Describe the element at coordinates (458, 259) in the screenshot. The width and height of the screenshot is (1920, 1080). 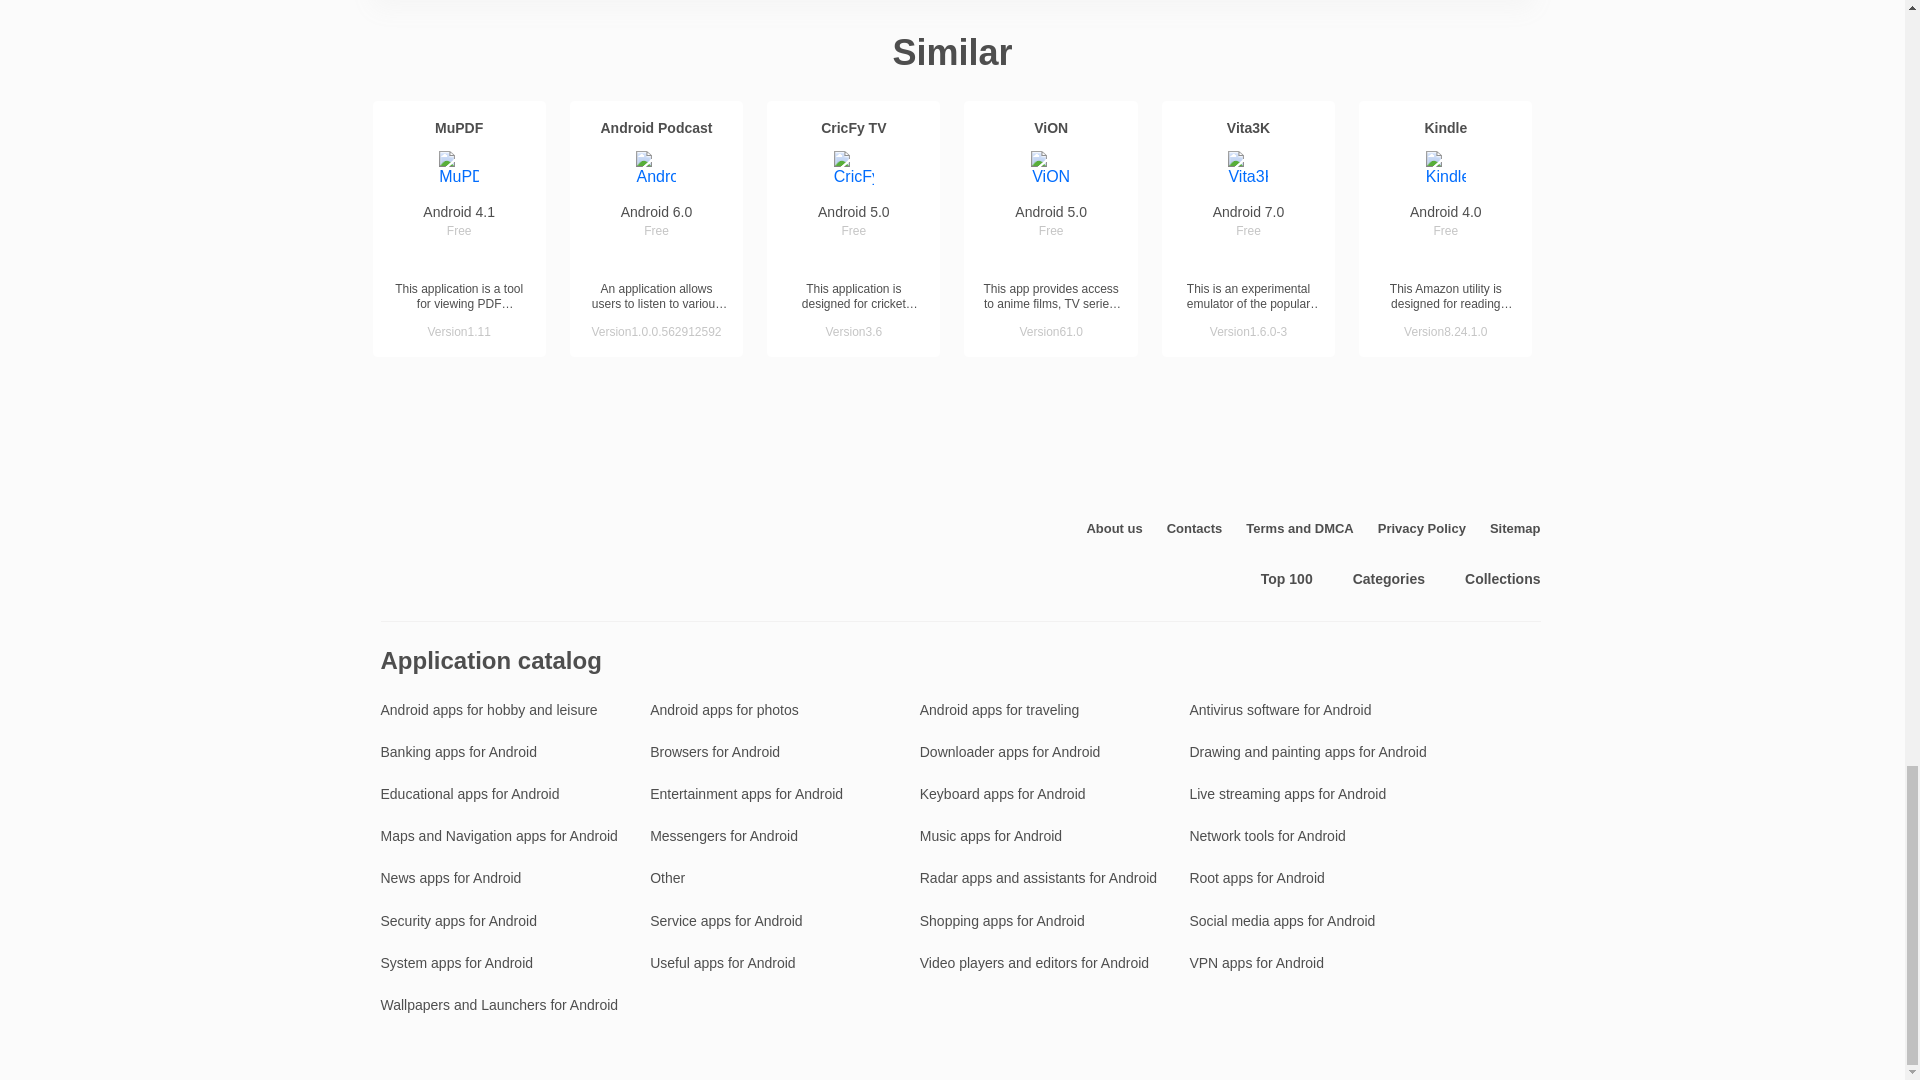
I see `3` at that location.